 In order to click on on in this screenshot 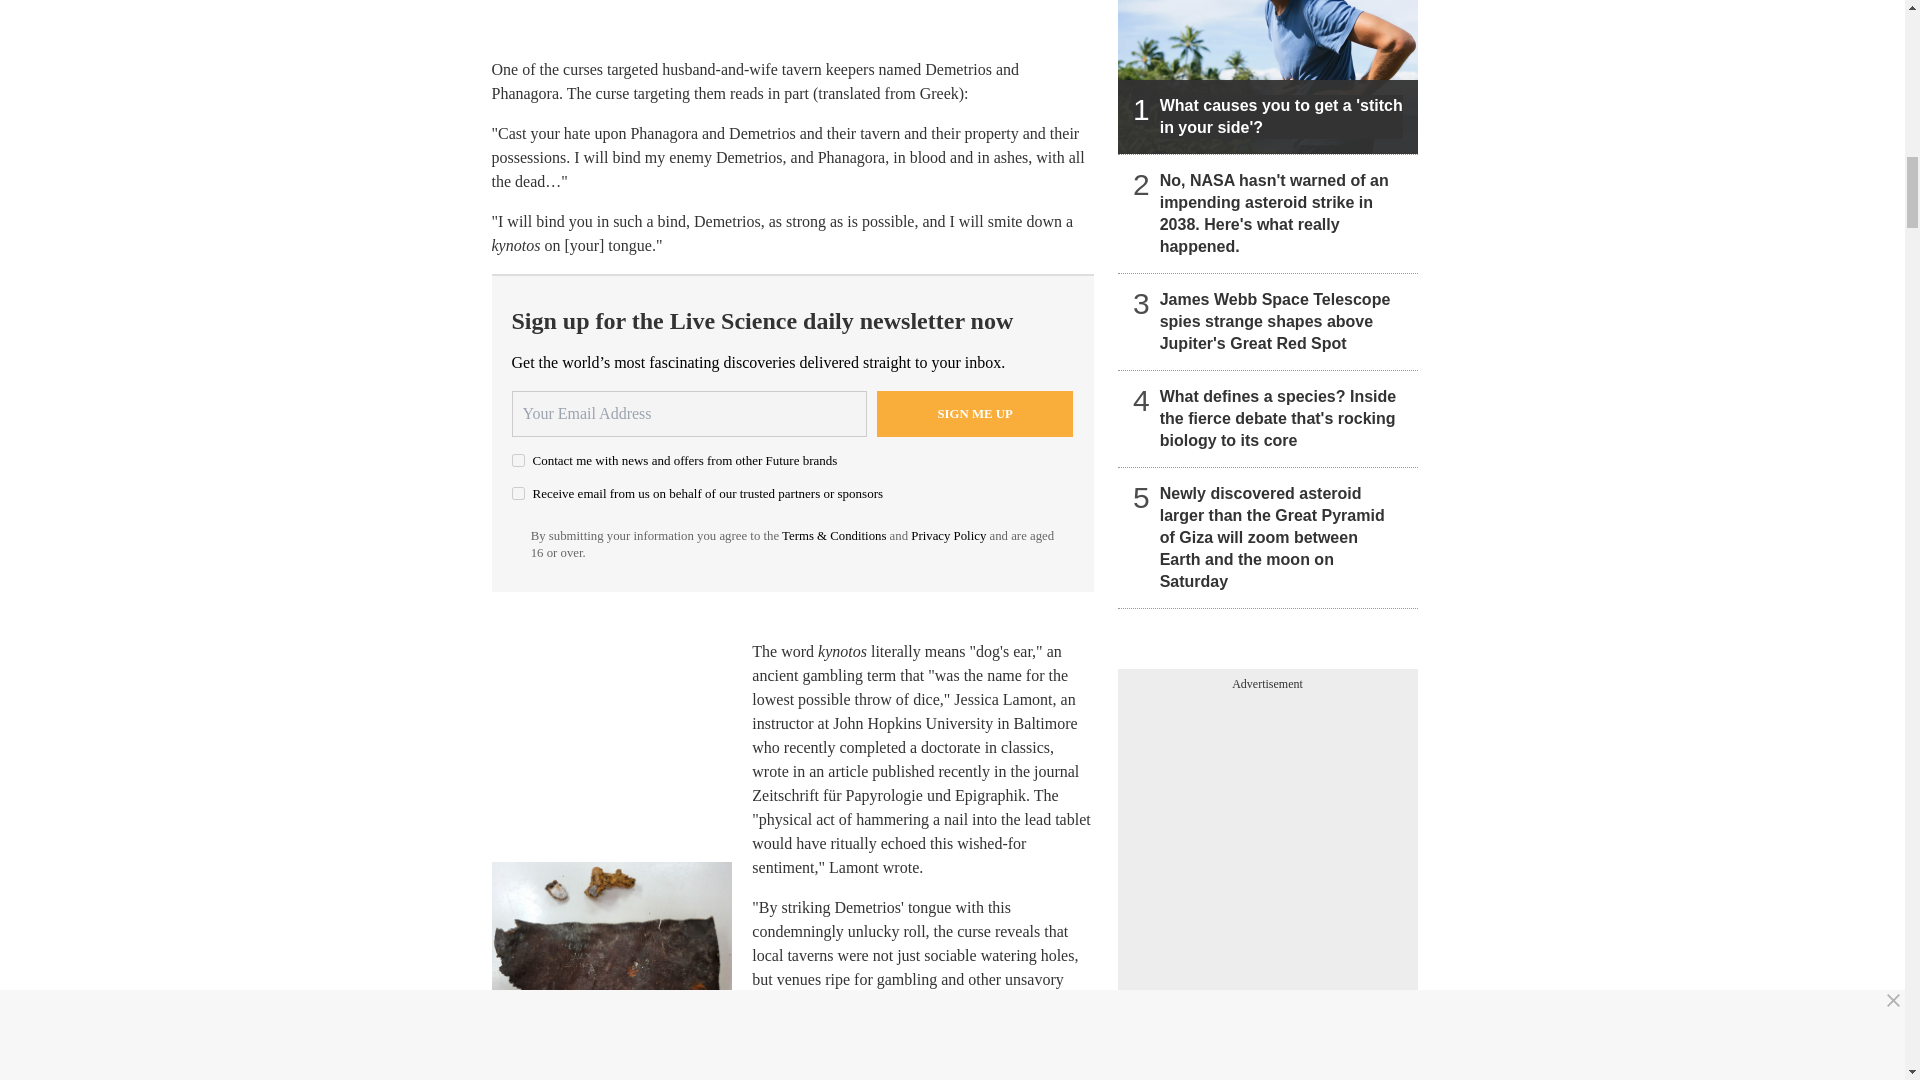, I will do `click(518, 494)`.